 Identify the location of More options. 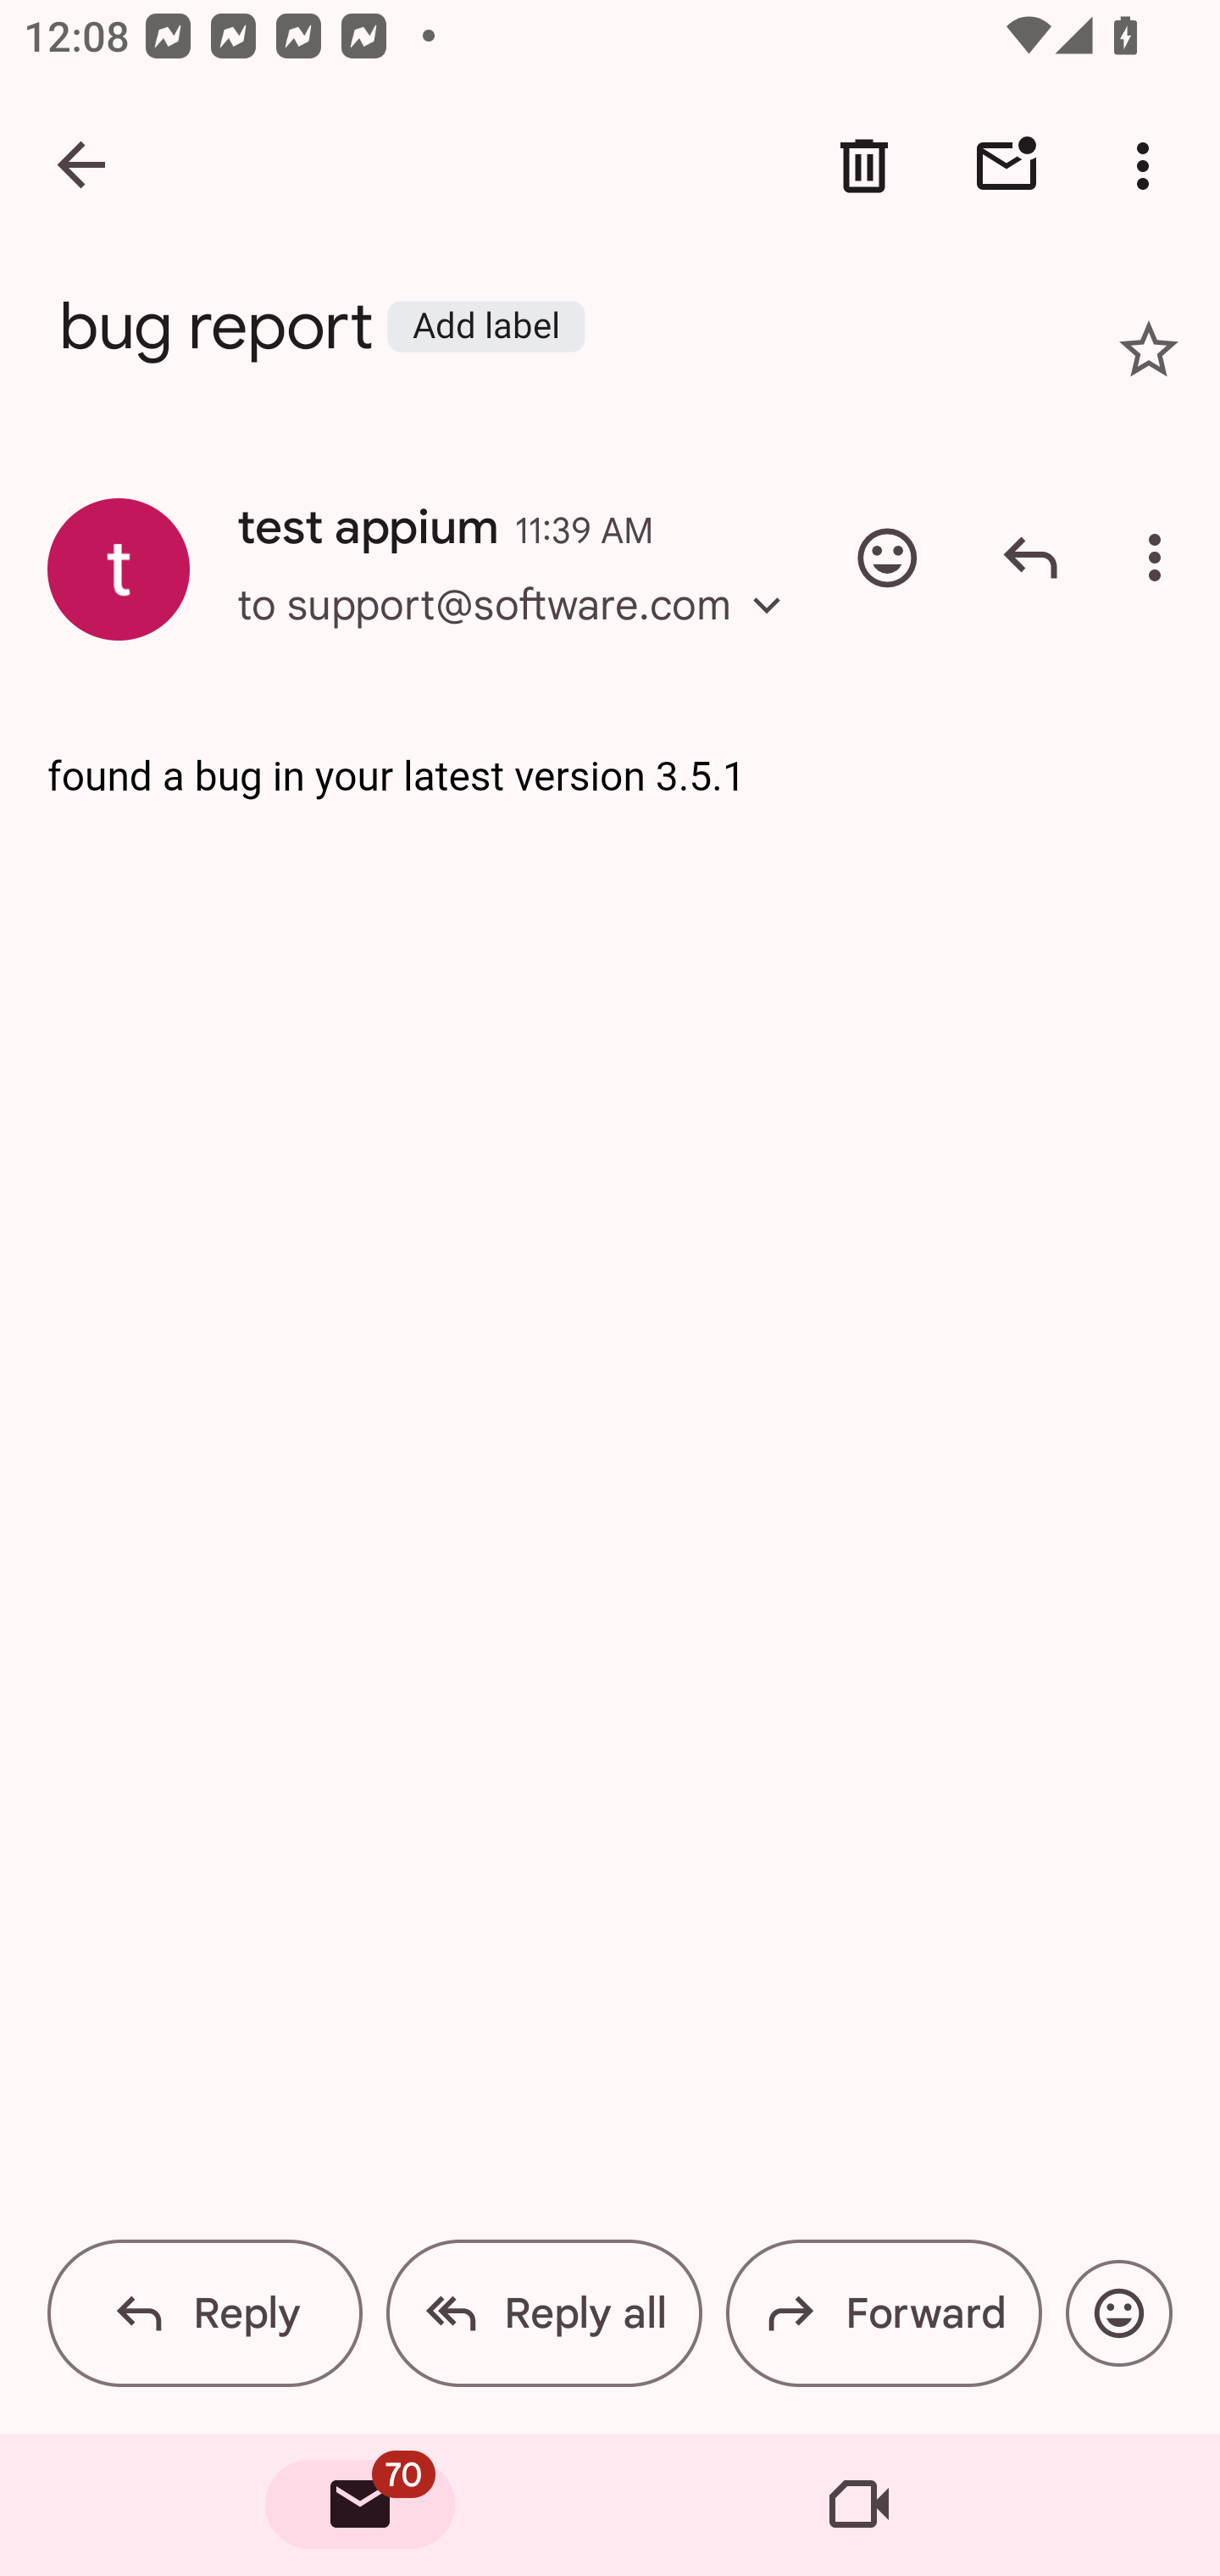
(1161, 558).